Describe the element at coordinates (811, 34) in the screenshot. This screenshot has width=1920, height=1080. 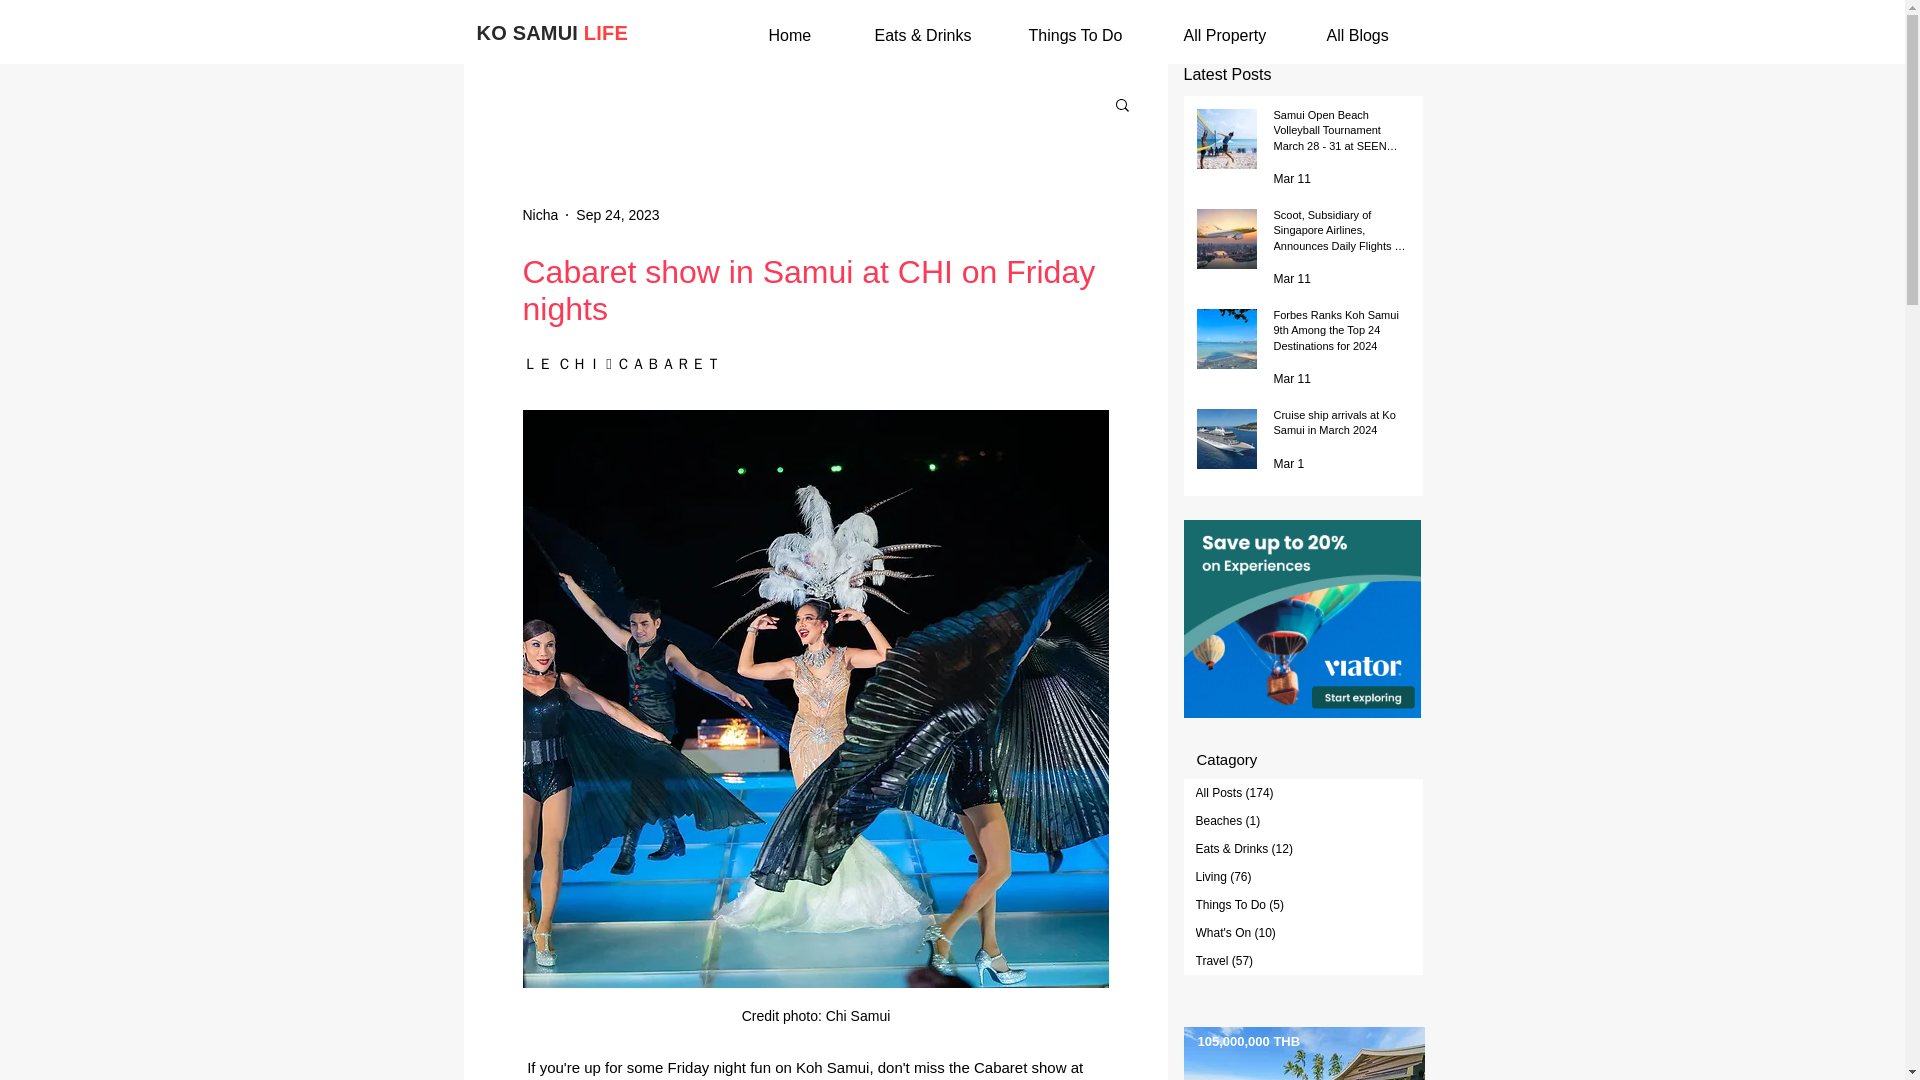
I see `Home` at that location.